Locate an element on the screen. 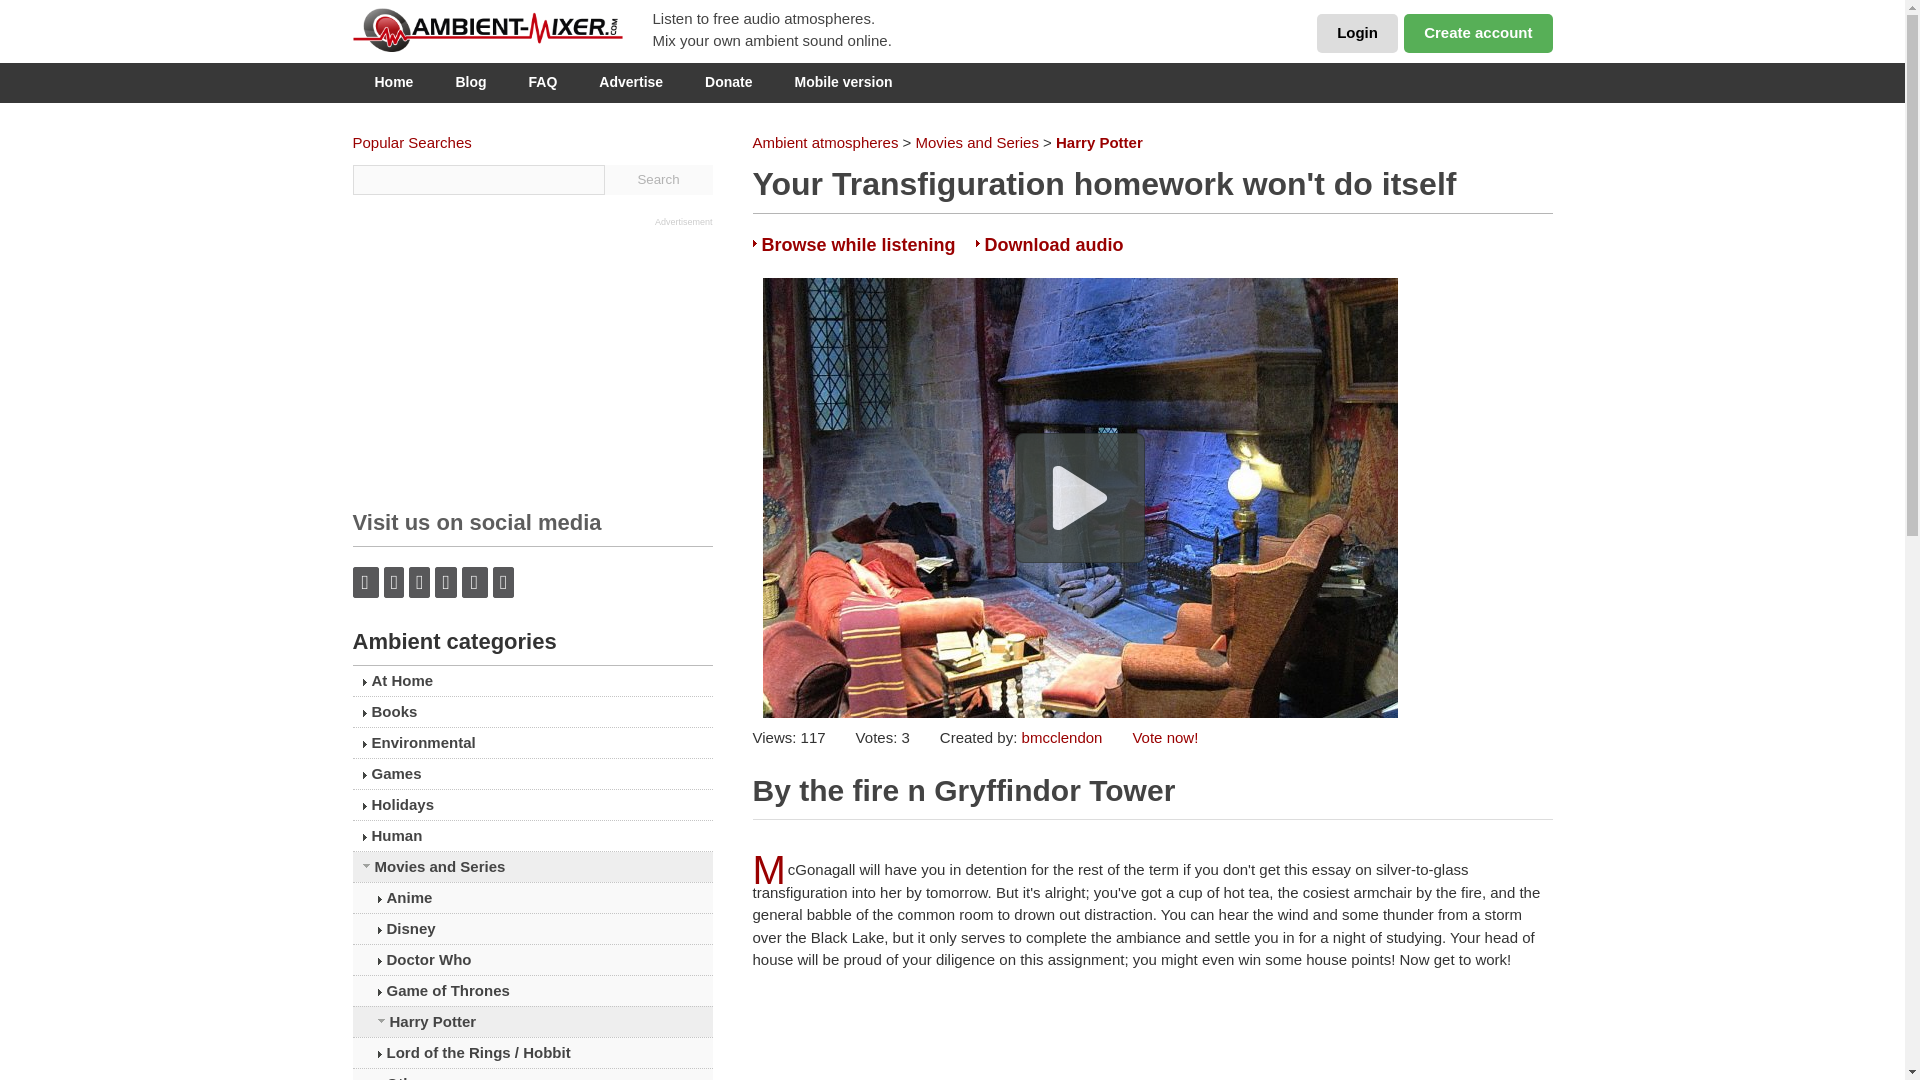 The width and height of the screenshot is (1920, 1080). Harry Potter and Hogwarts sounds is located at coordinates (532, 1021).